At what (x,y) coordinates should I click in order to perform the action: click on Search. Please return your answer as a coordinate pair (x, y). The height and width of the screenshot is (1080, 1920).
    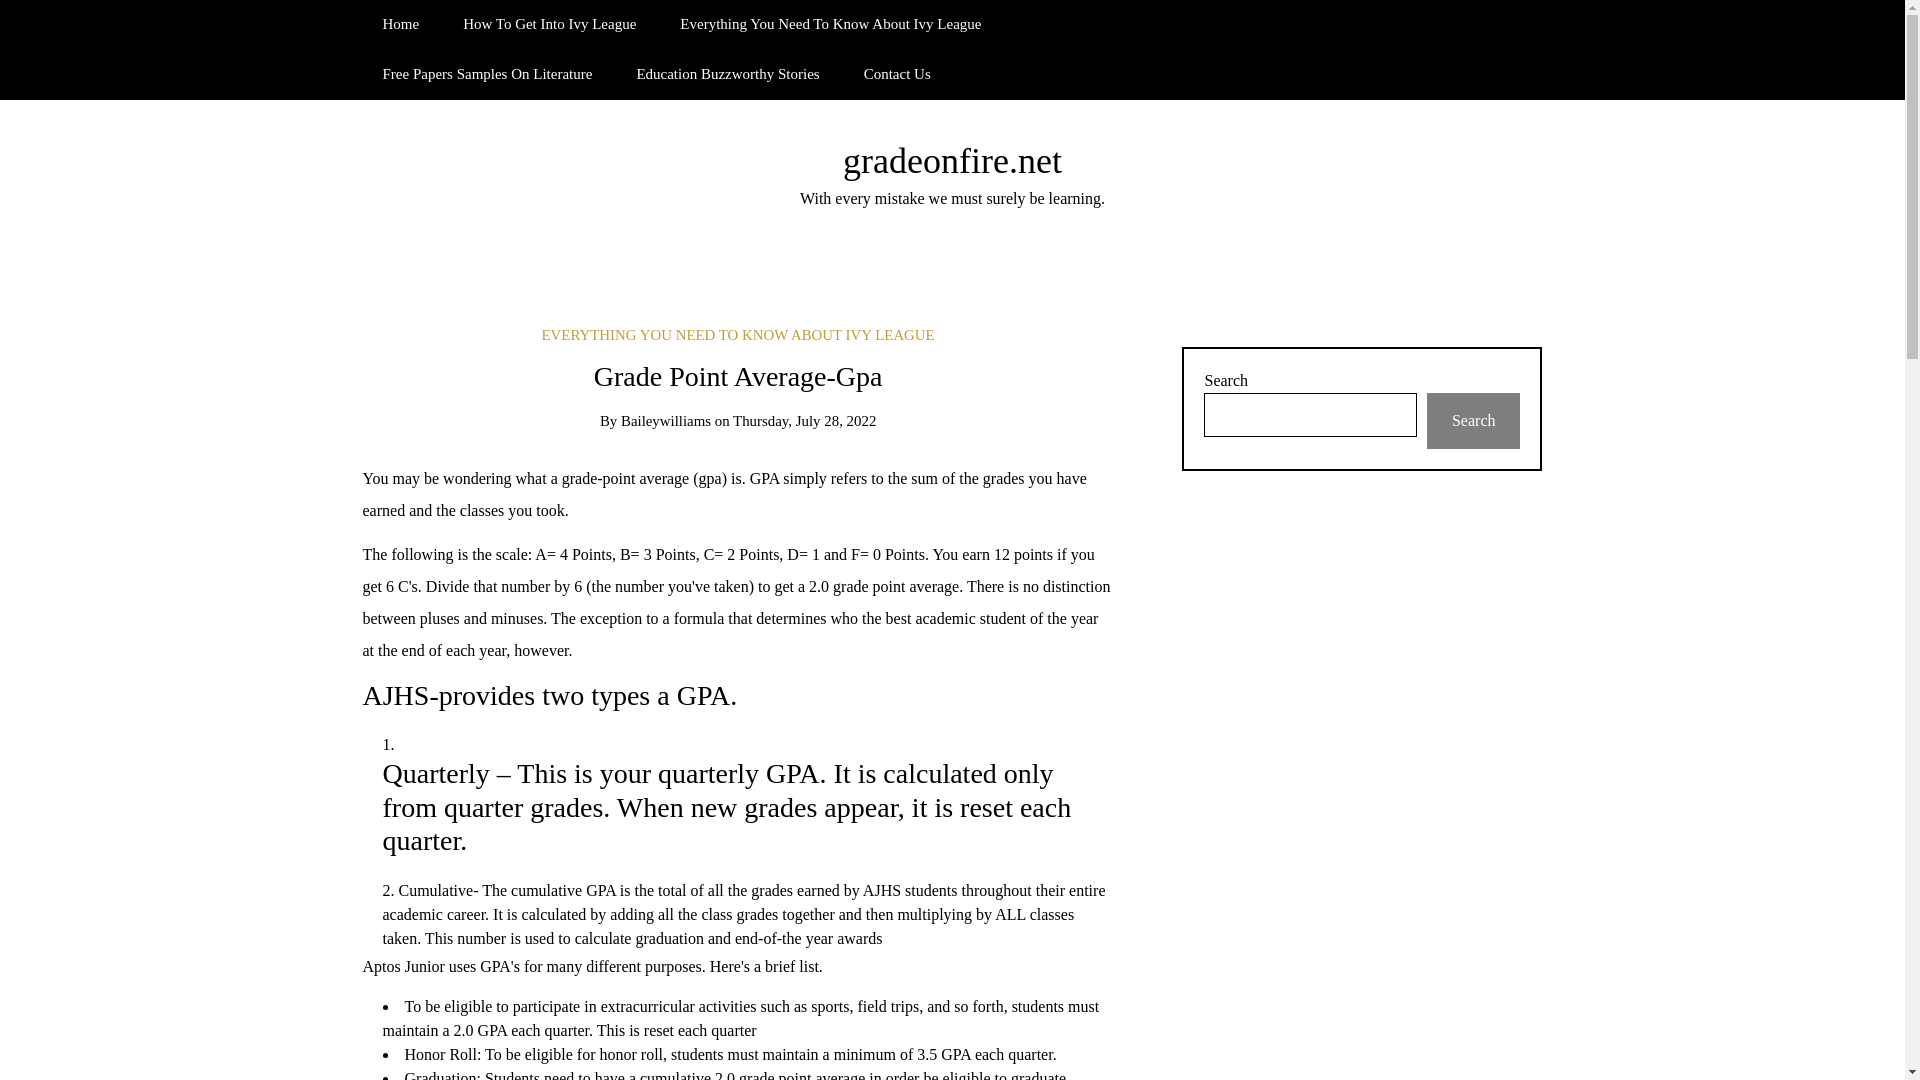
    Looking at the image, I should click on (1473, 421).